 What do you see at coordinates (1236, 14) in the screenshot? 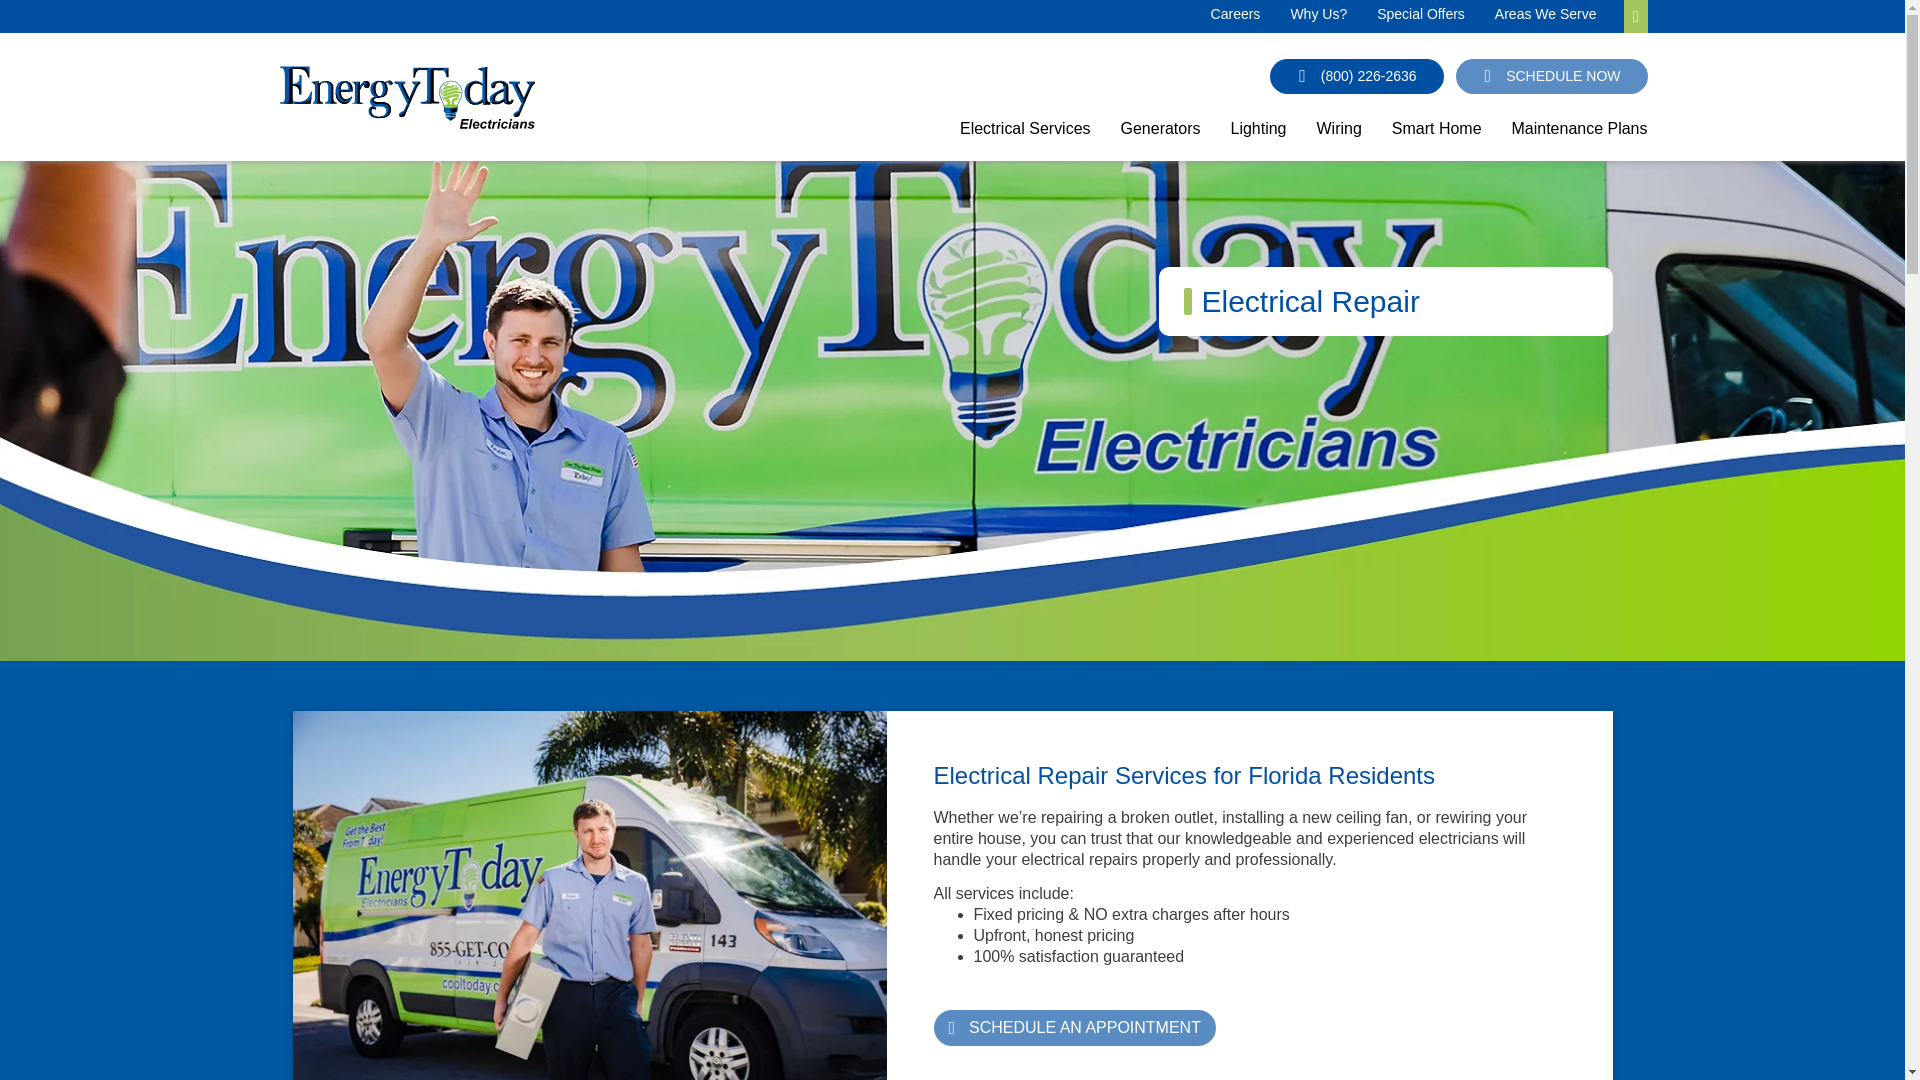
I see `Careers` at bounding box center [1236, 14].